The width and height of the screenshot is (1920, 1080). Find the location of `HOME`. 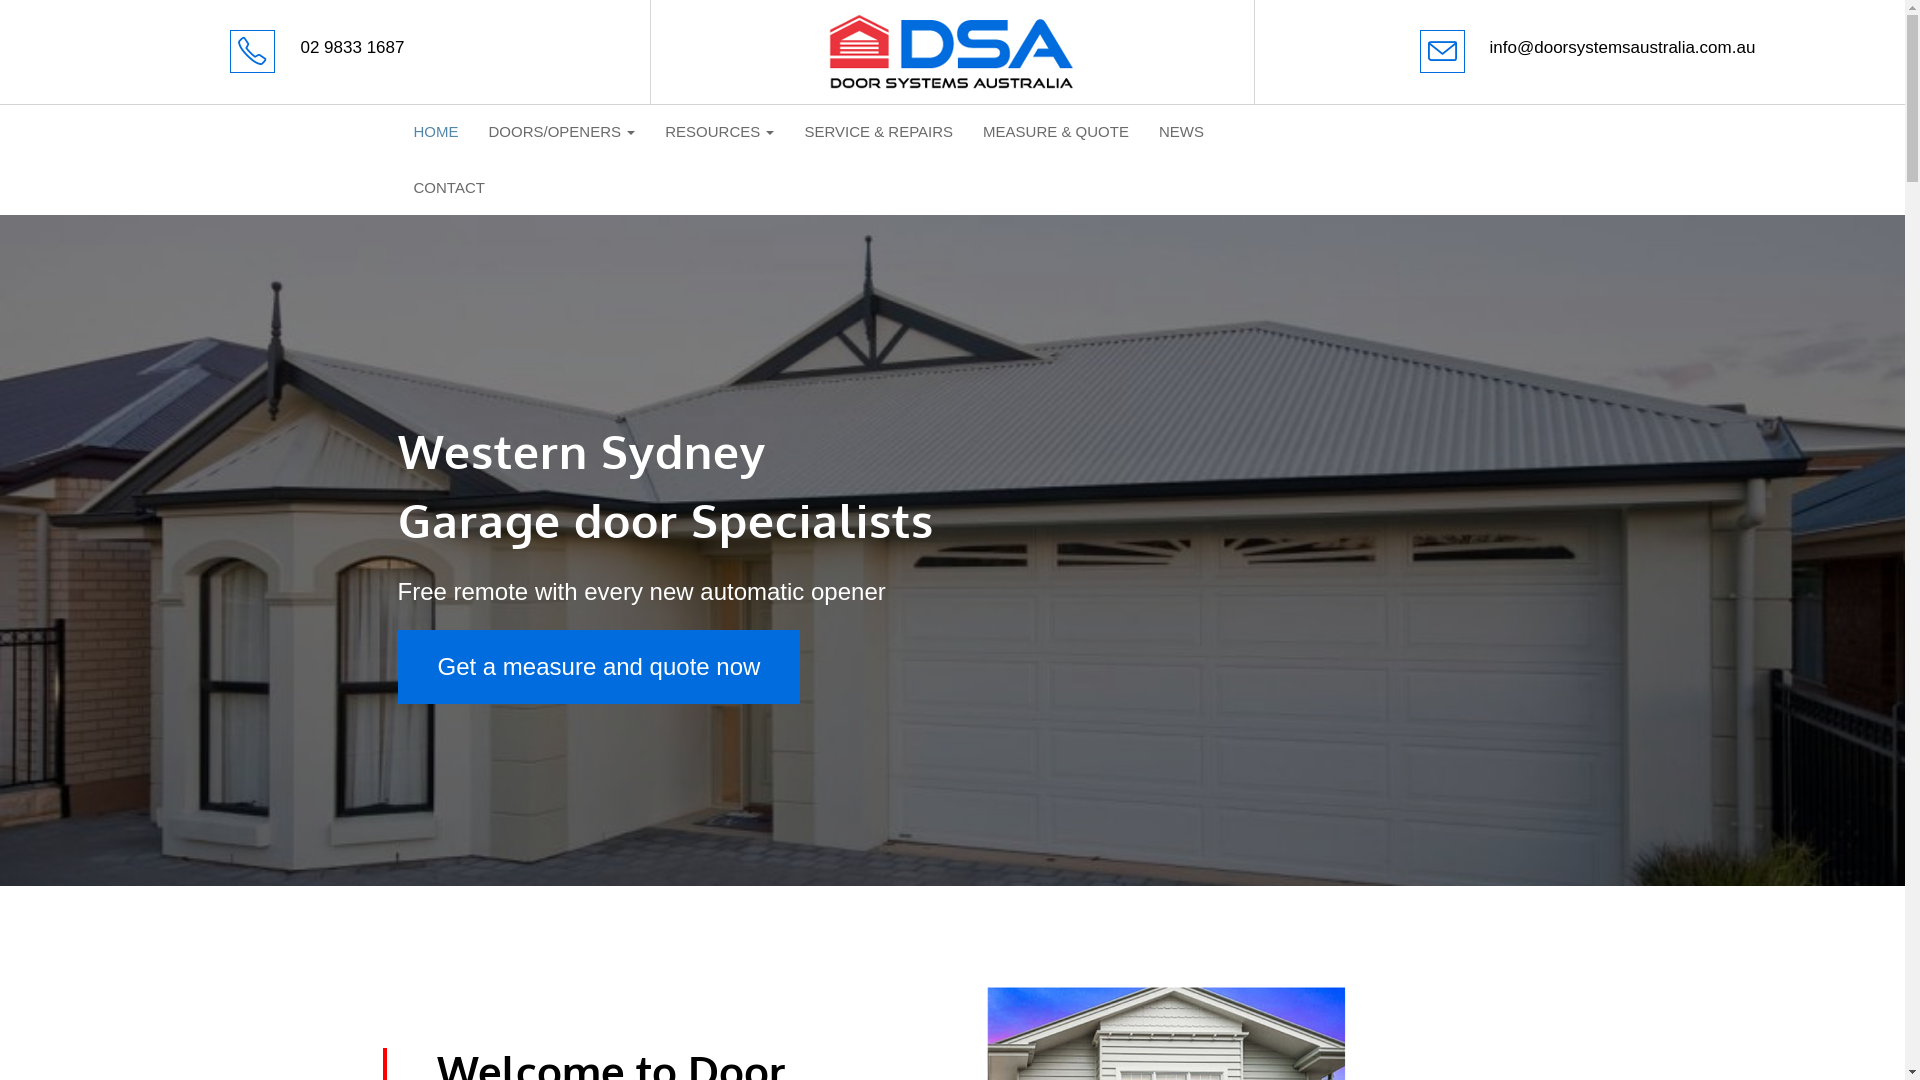

HOME is located at coordinates (436, 132).